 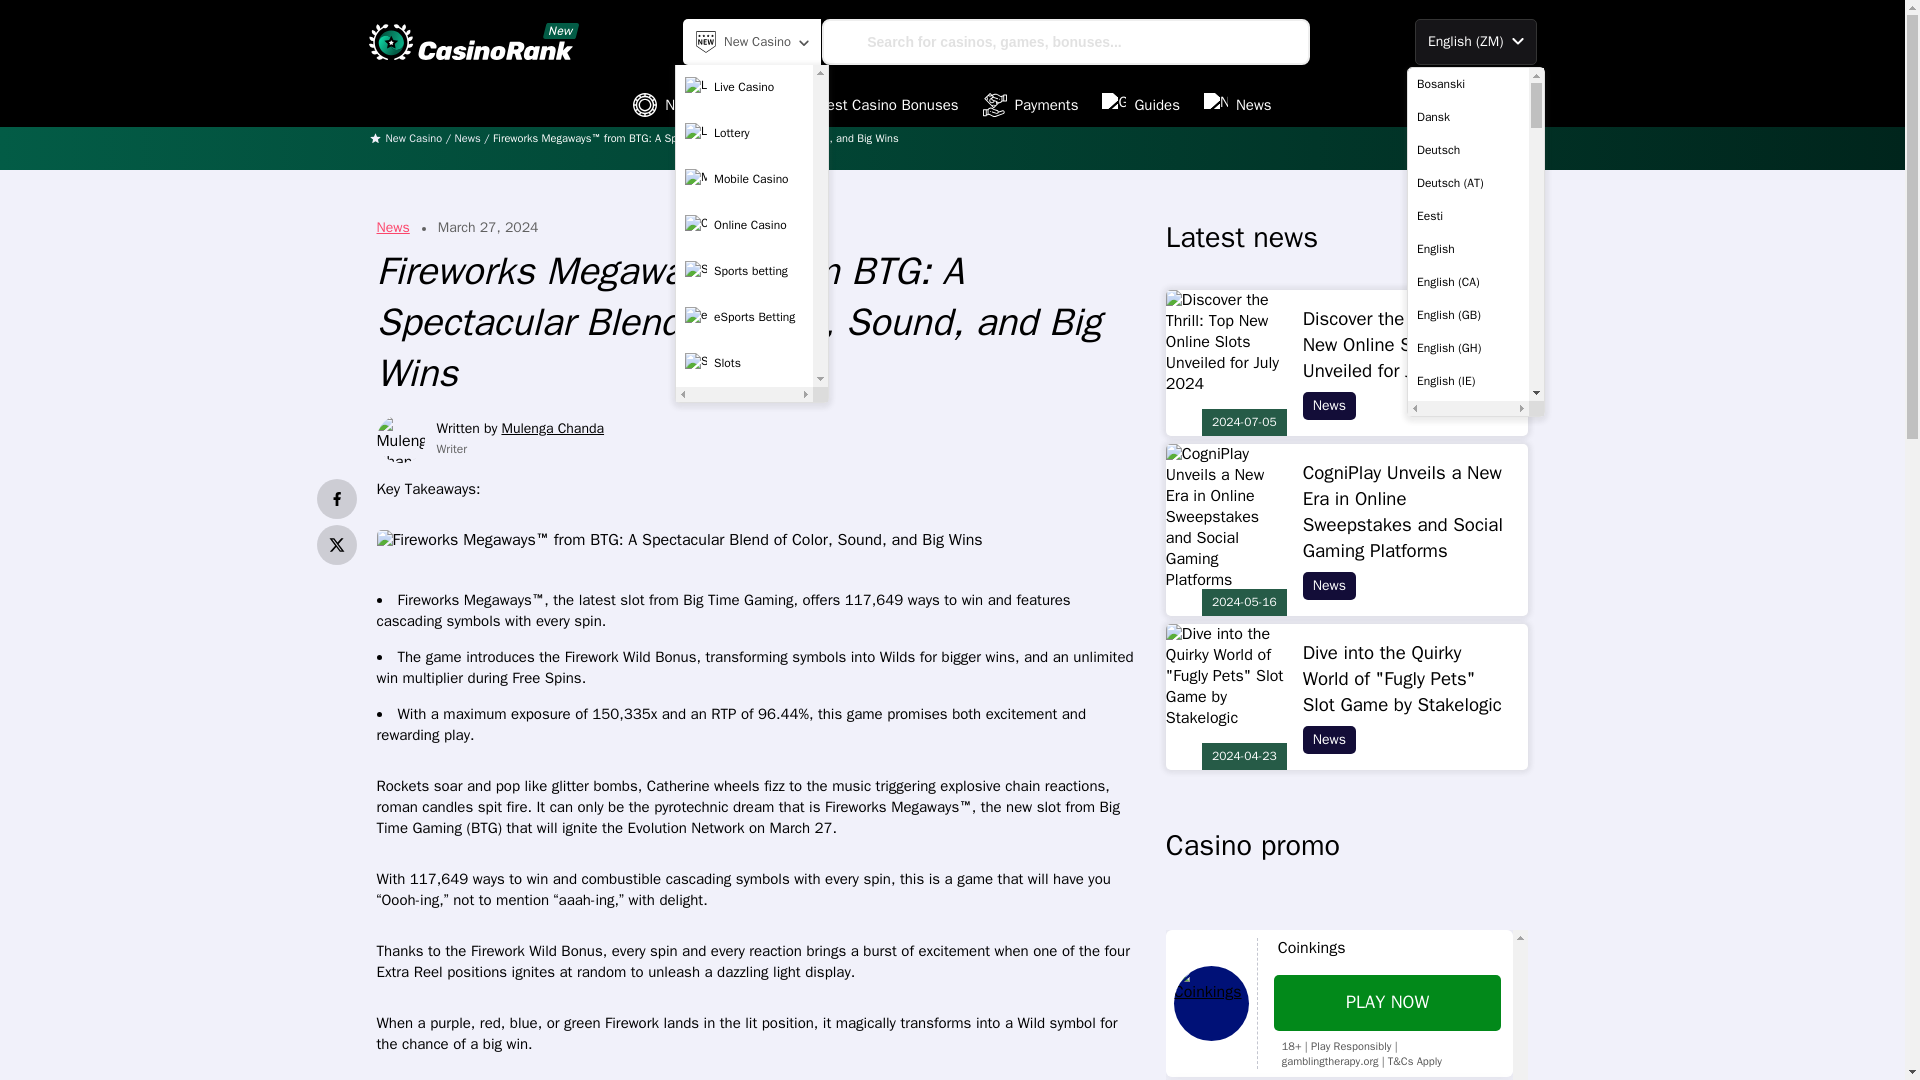 I want to click on Dansk, so click(x=1468, y=116).